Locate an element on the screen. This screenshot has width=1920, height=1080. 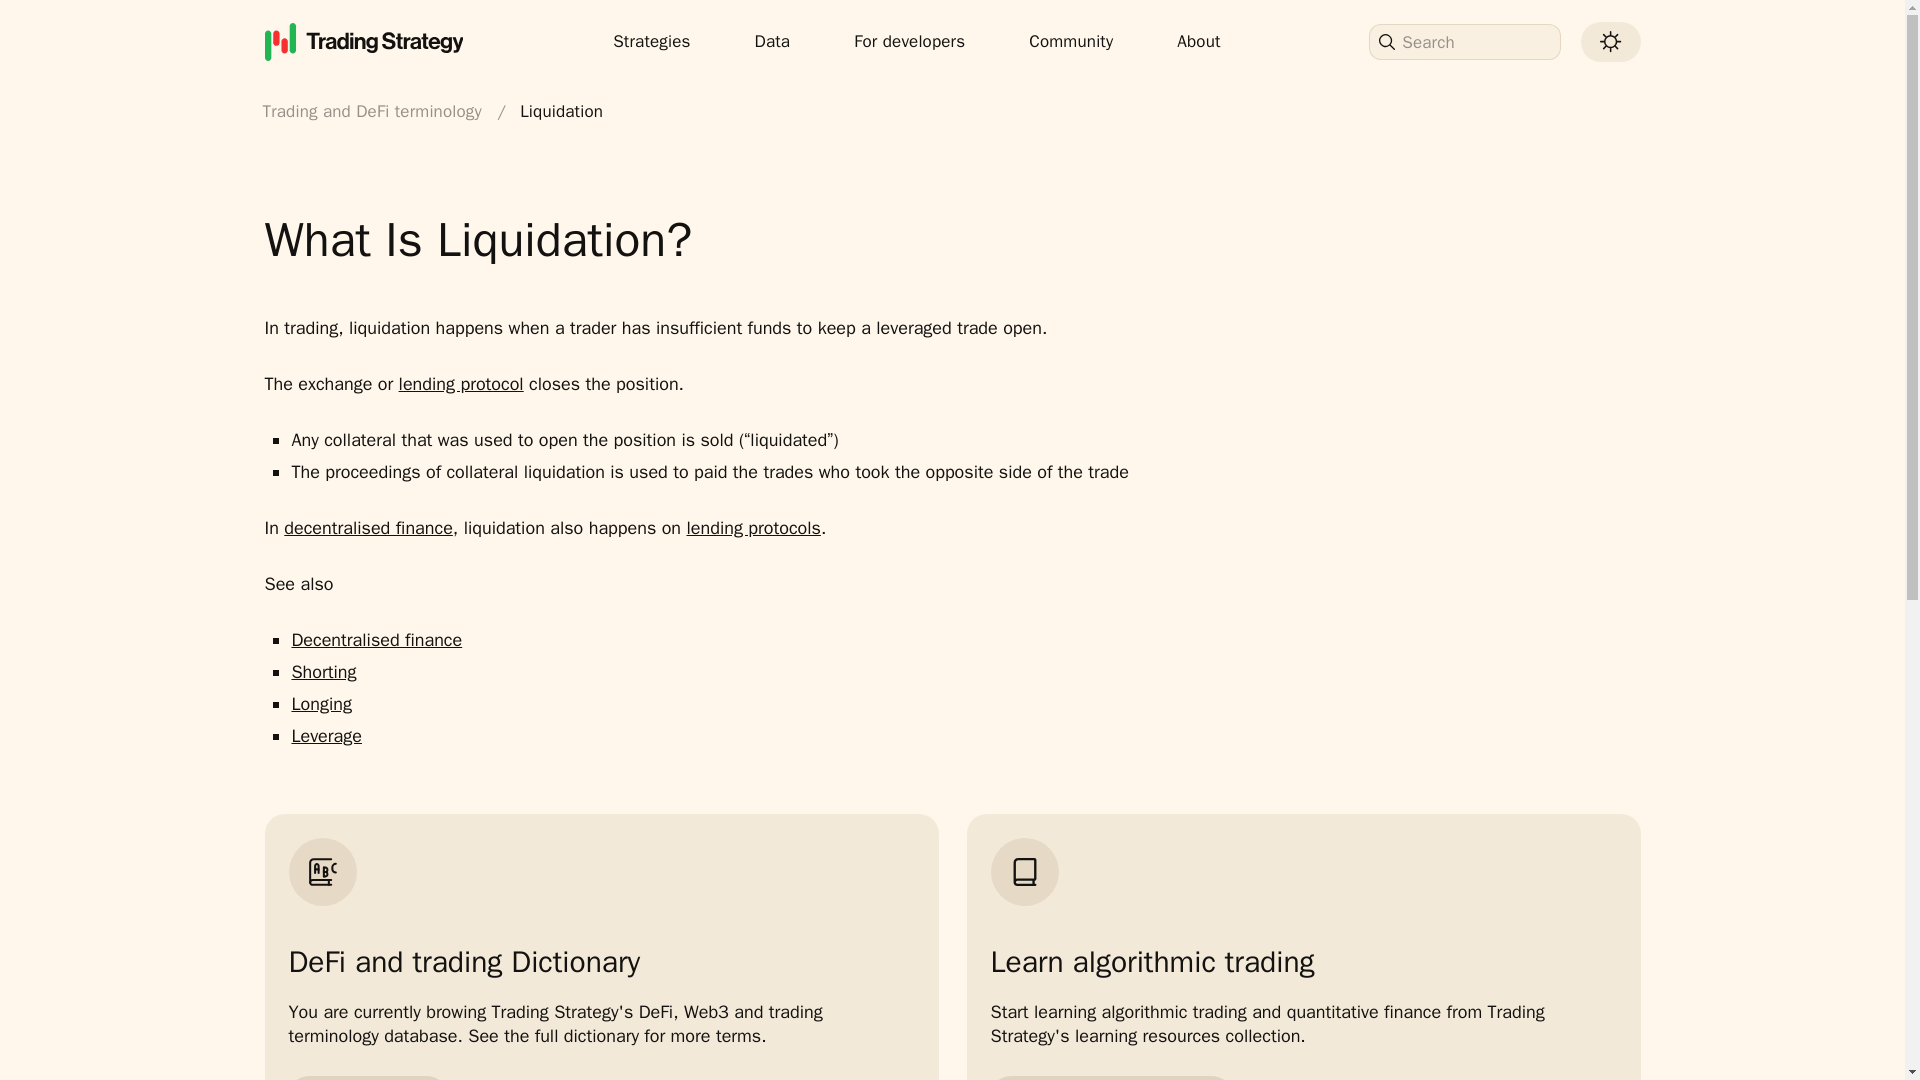
About is located at coordinates (1198, 41).